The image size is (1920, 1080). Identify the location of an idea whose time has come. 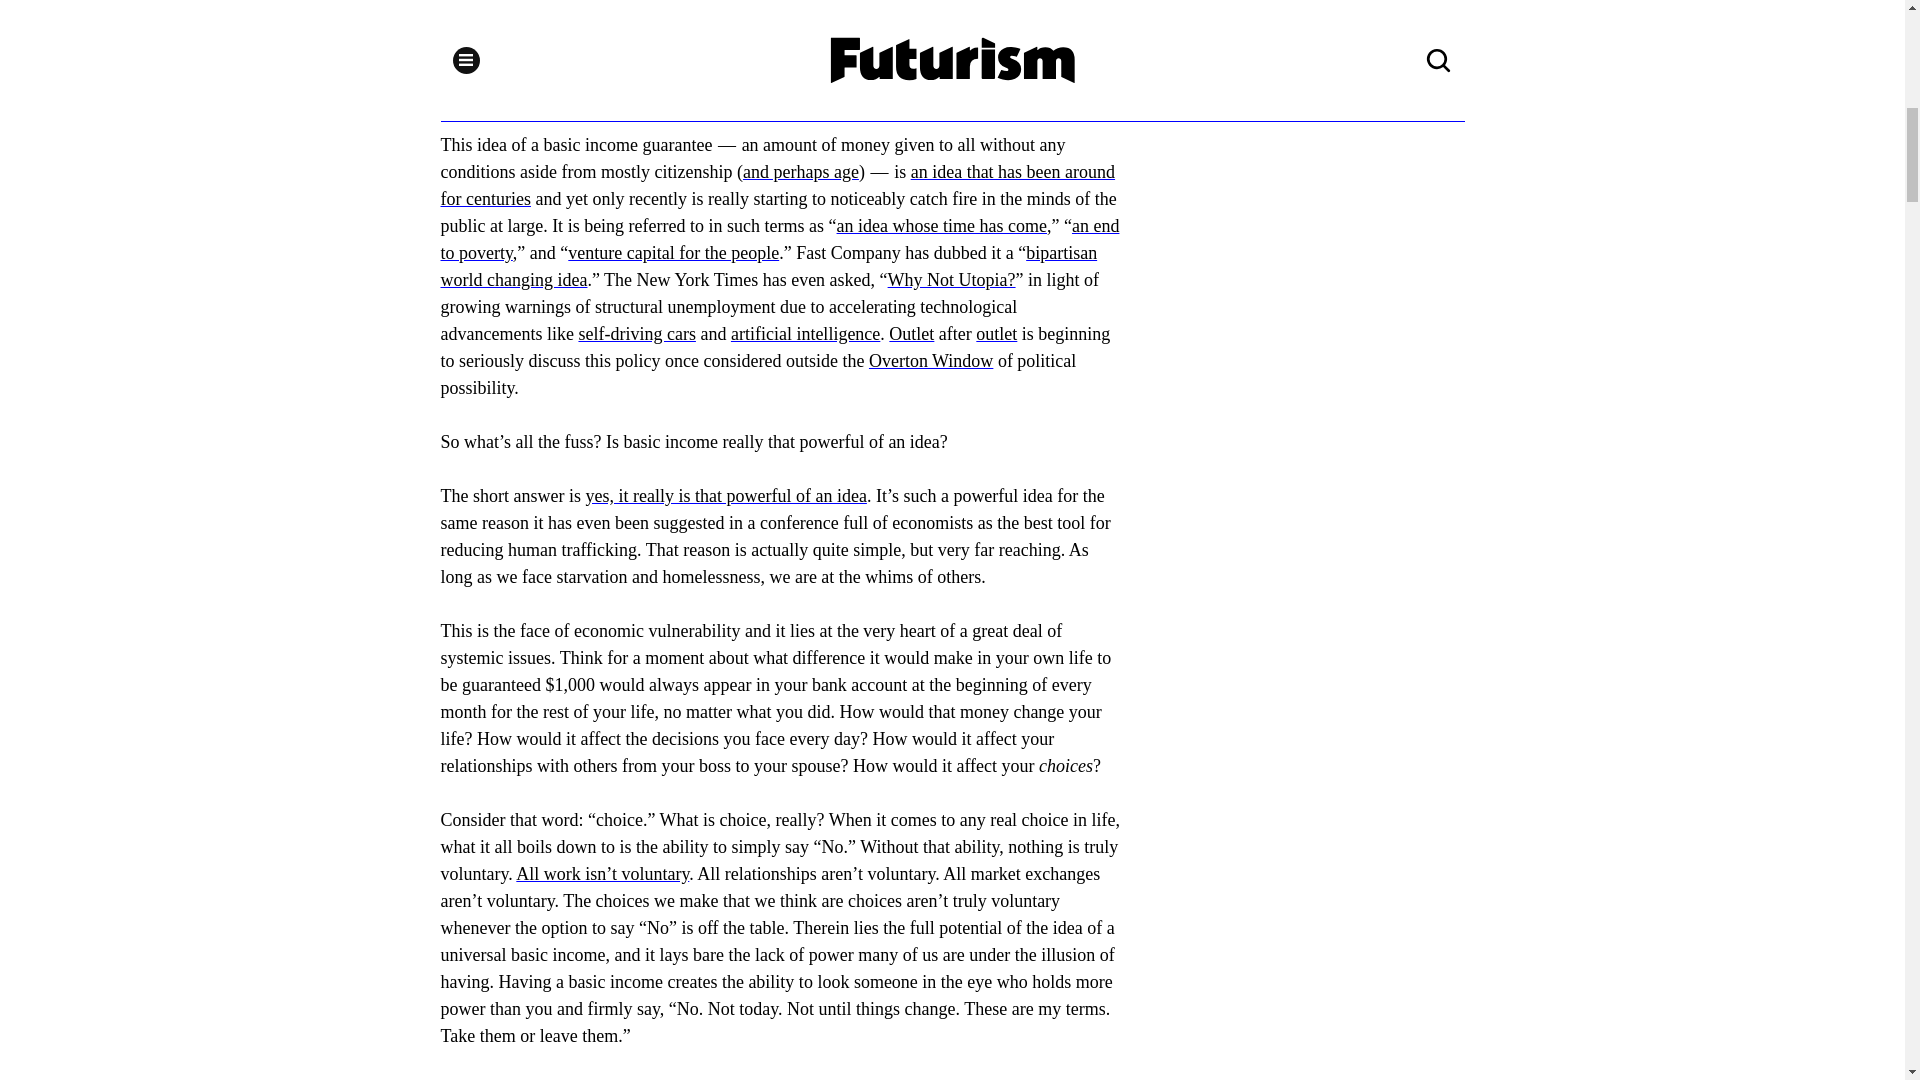
(942, 226).